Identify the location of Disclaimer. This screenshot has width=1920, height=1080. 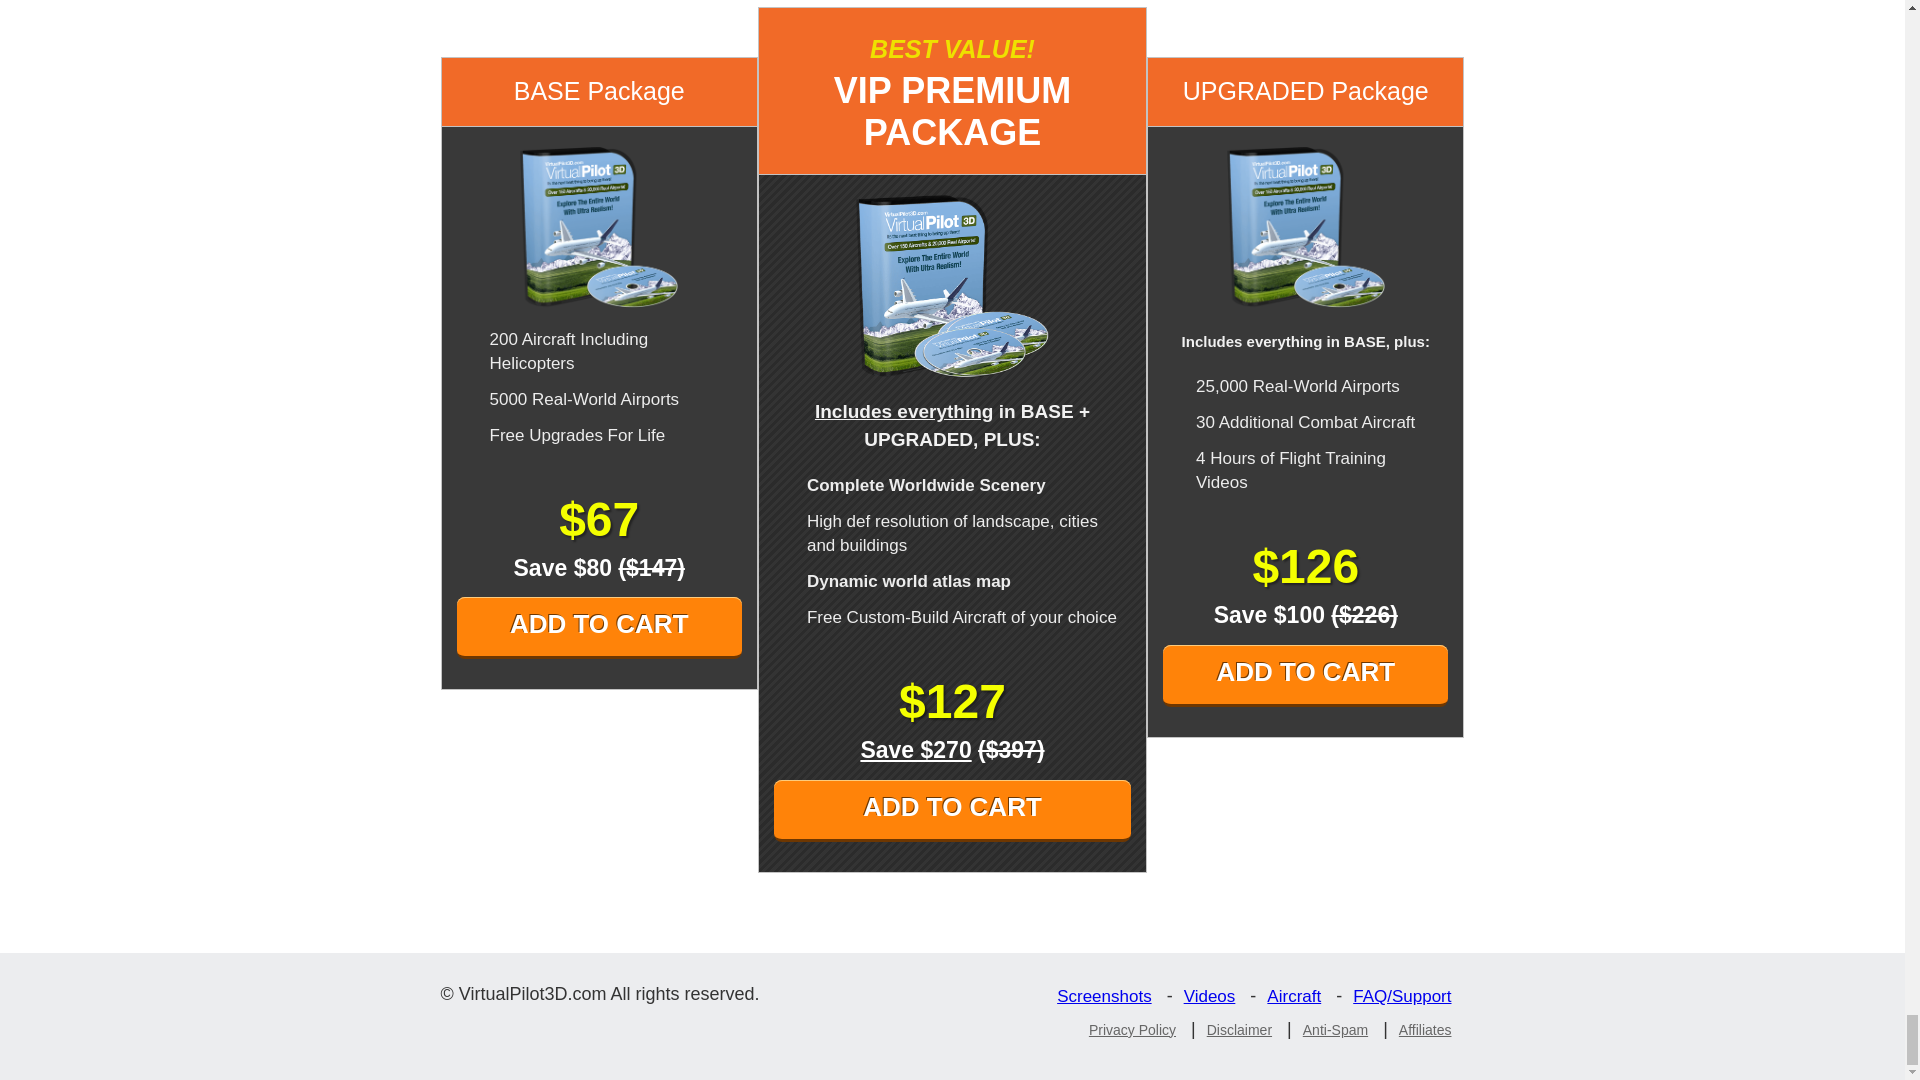
(1244, 1029).